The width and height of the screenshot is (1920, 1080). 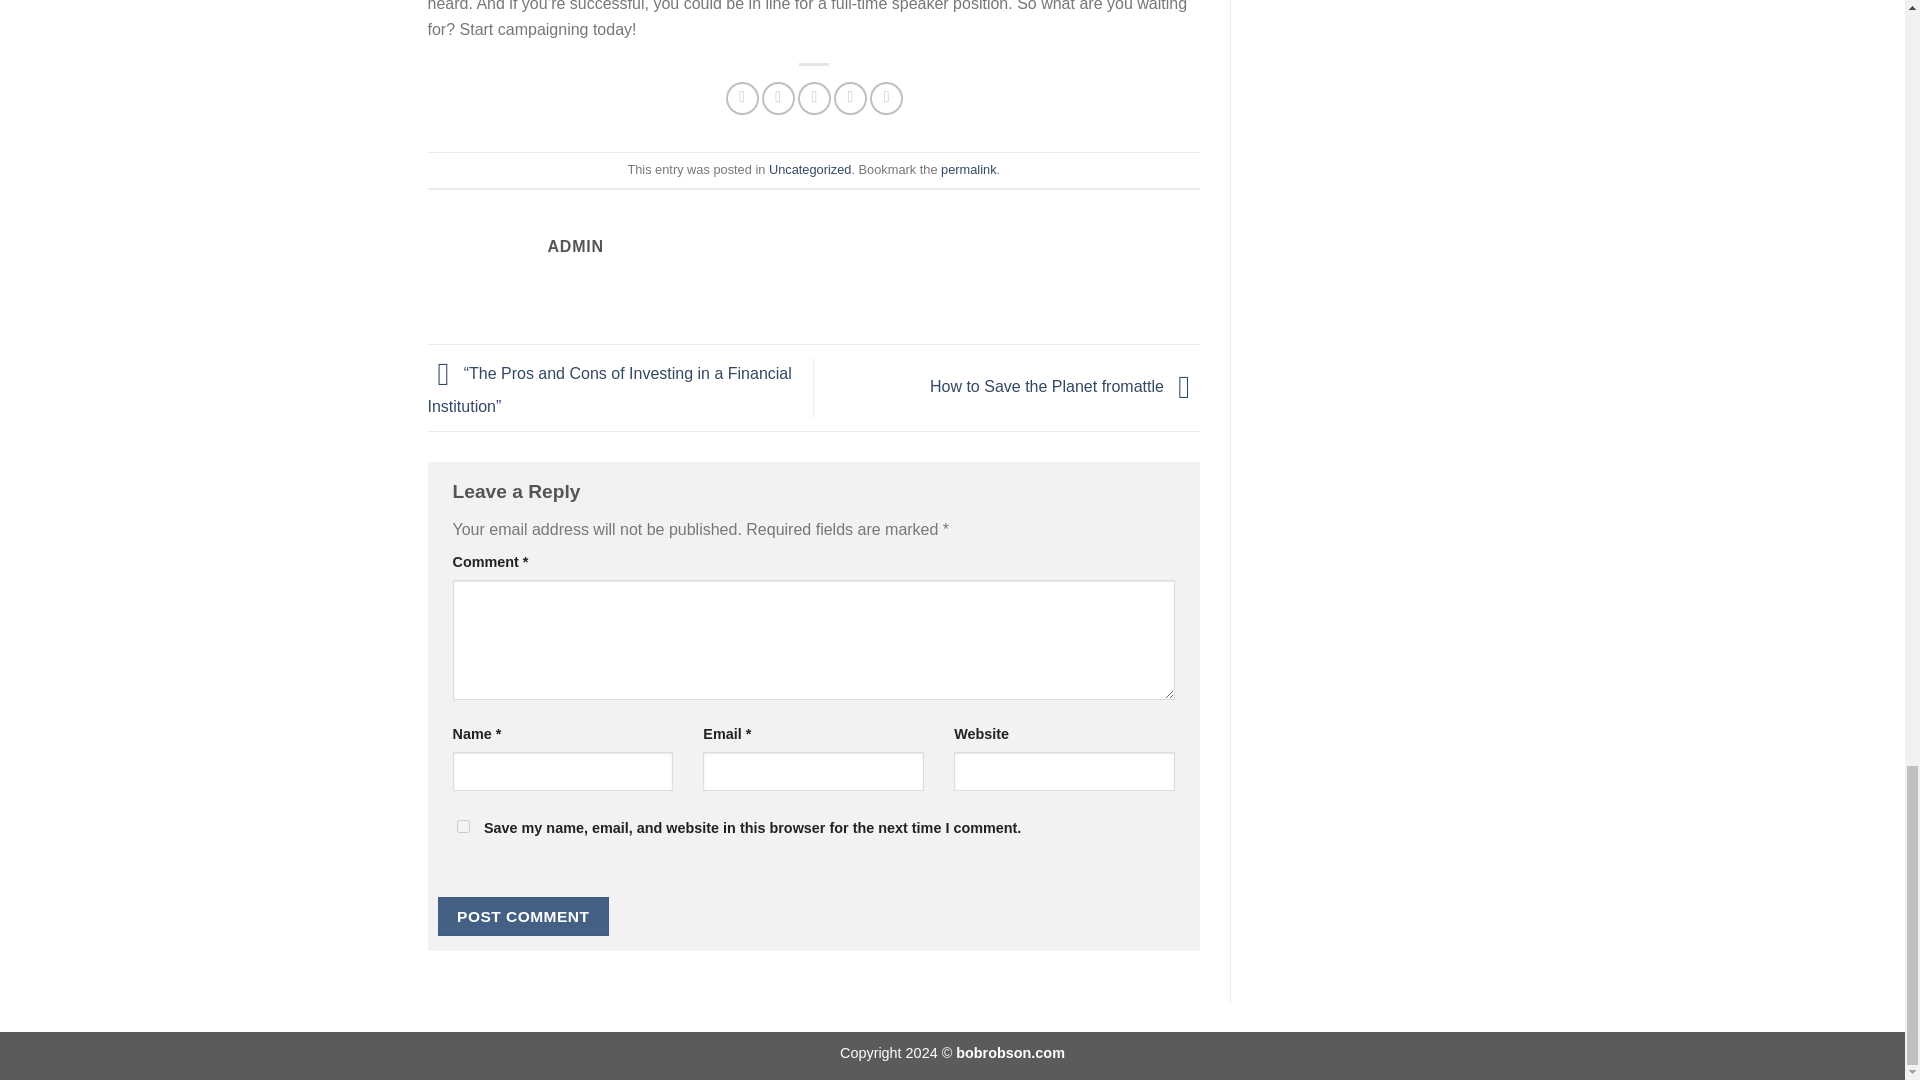 What do you see at coordinates (778, 98) in the screenshot?
I see `Share on Twitter` at bounding box center [778, 98].